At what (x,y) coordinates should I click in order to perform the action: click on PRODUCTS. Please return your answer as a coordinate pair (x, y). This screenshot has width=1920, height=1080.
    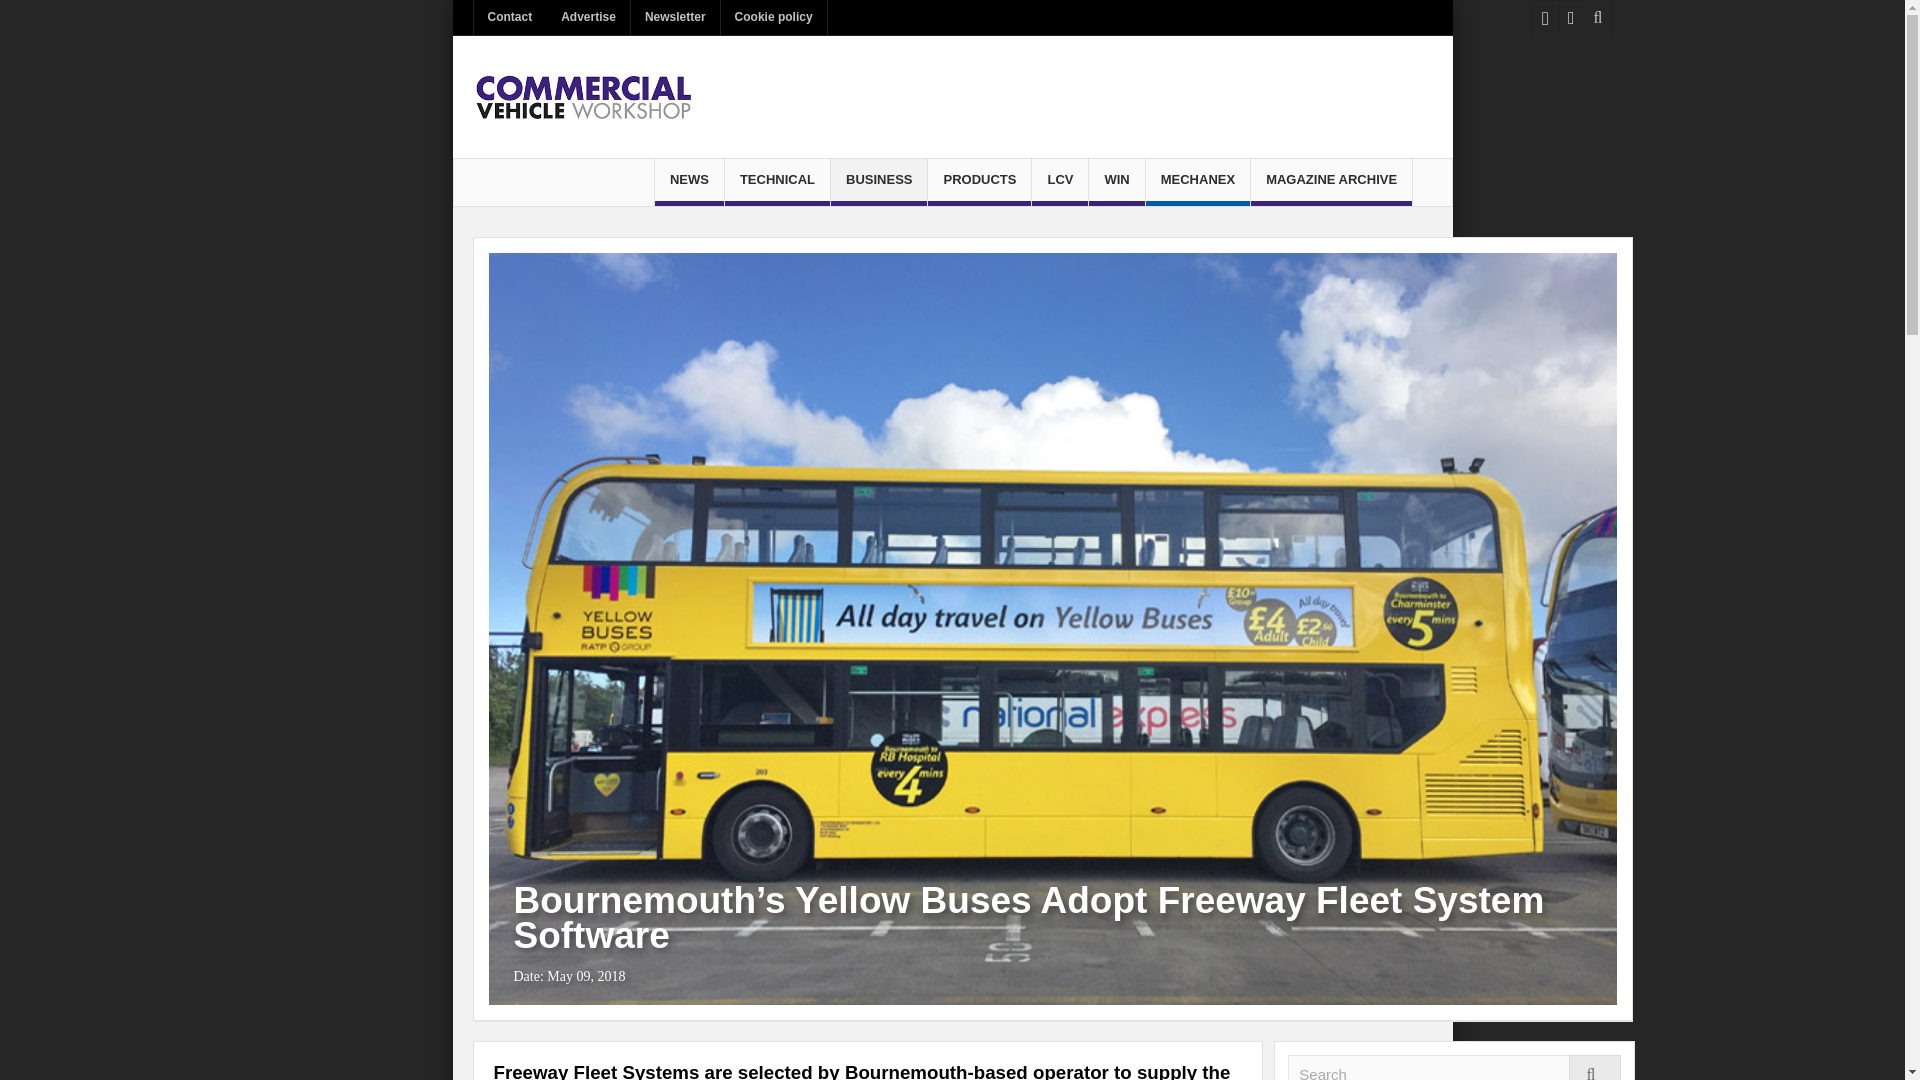
    Looking at the image, I should click on (979, 182).